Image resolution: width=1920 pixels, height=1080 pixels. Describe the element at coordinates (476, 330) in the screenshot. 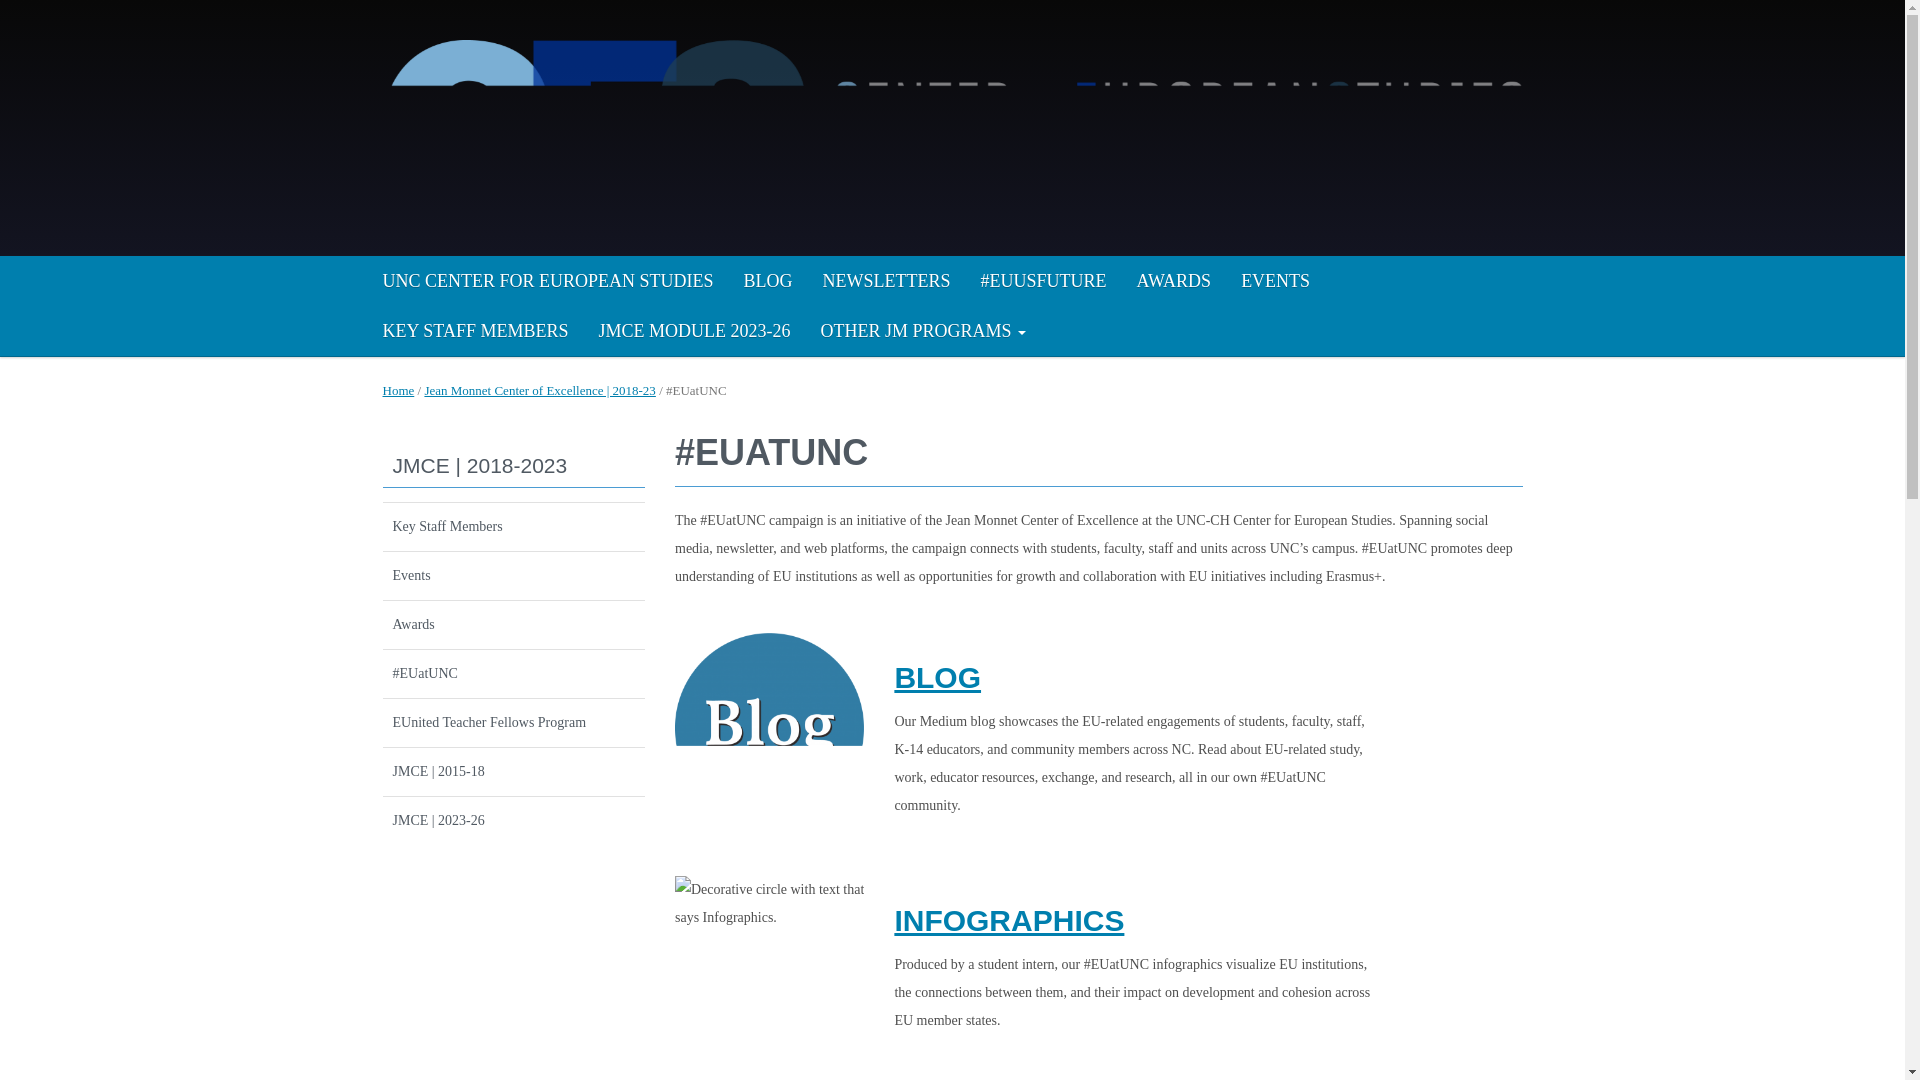

I see `KEY STAFF MEMBERS` at that location.